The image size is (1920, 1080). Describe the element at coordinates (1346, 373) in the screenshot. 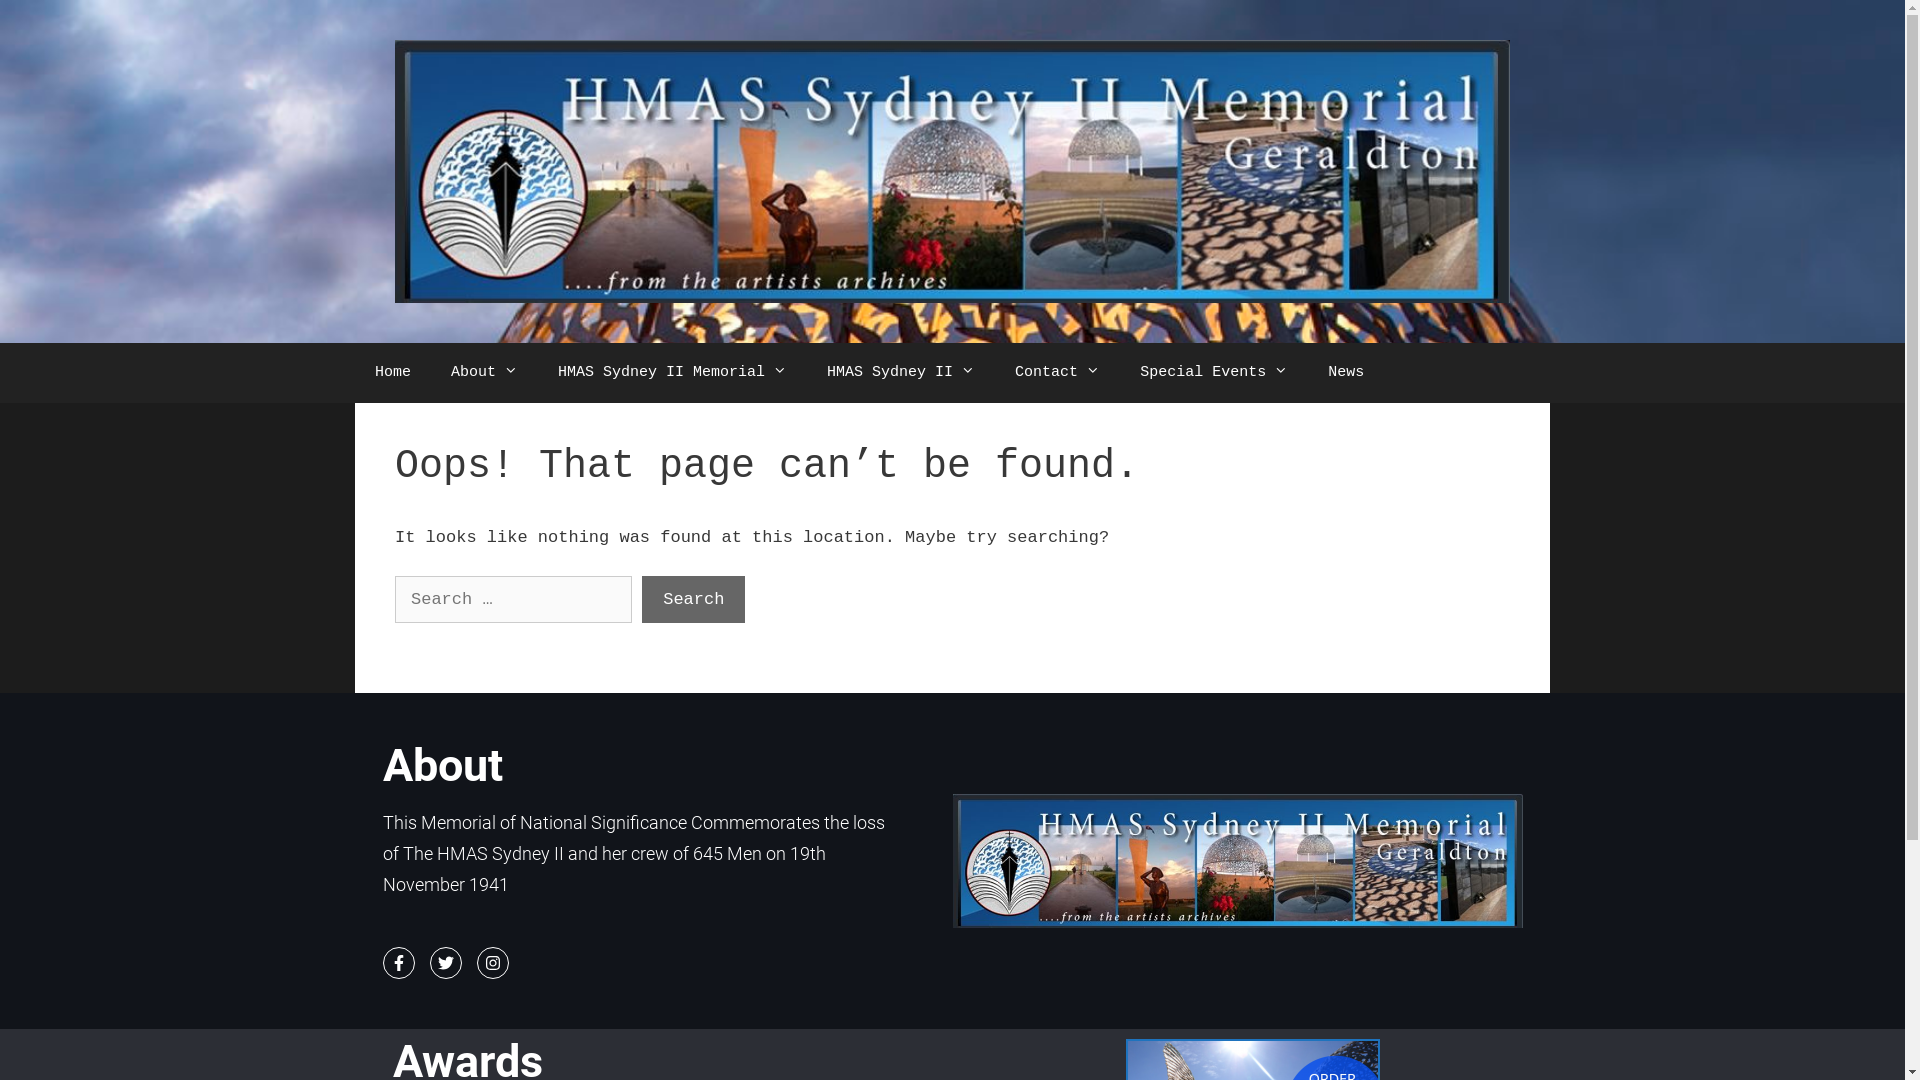

I see `News` at that location.